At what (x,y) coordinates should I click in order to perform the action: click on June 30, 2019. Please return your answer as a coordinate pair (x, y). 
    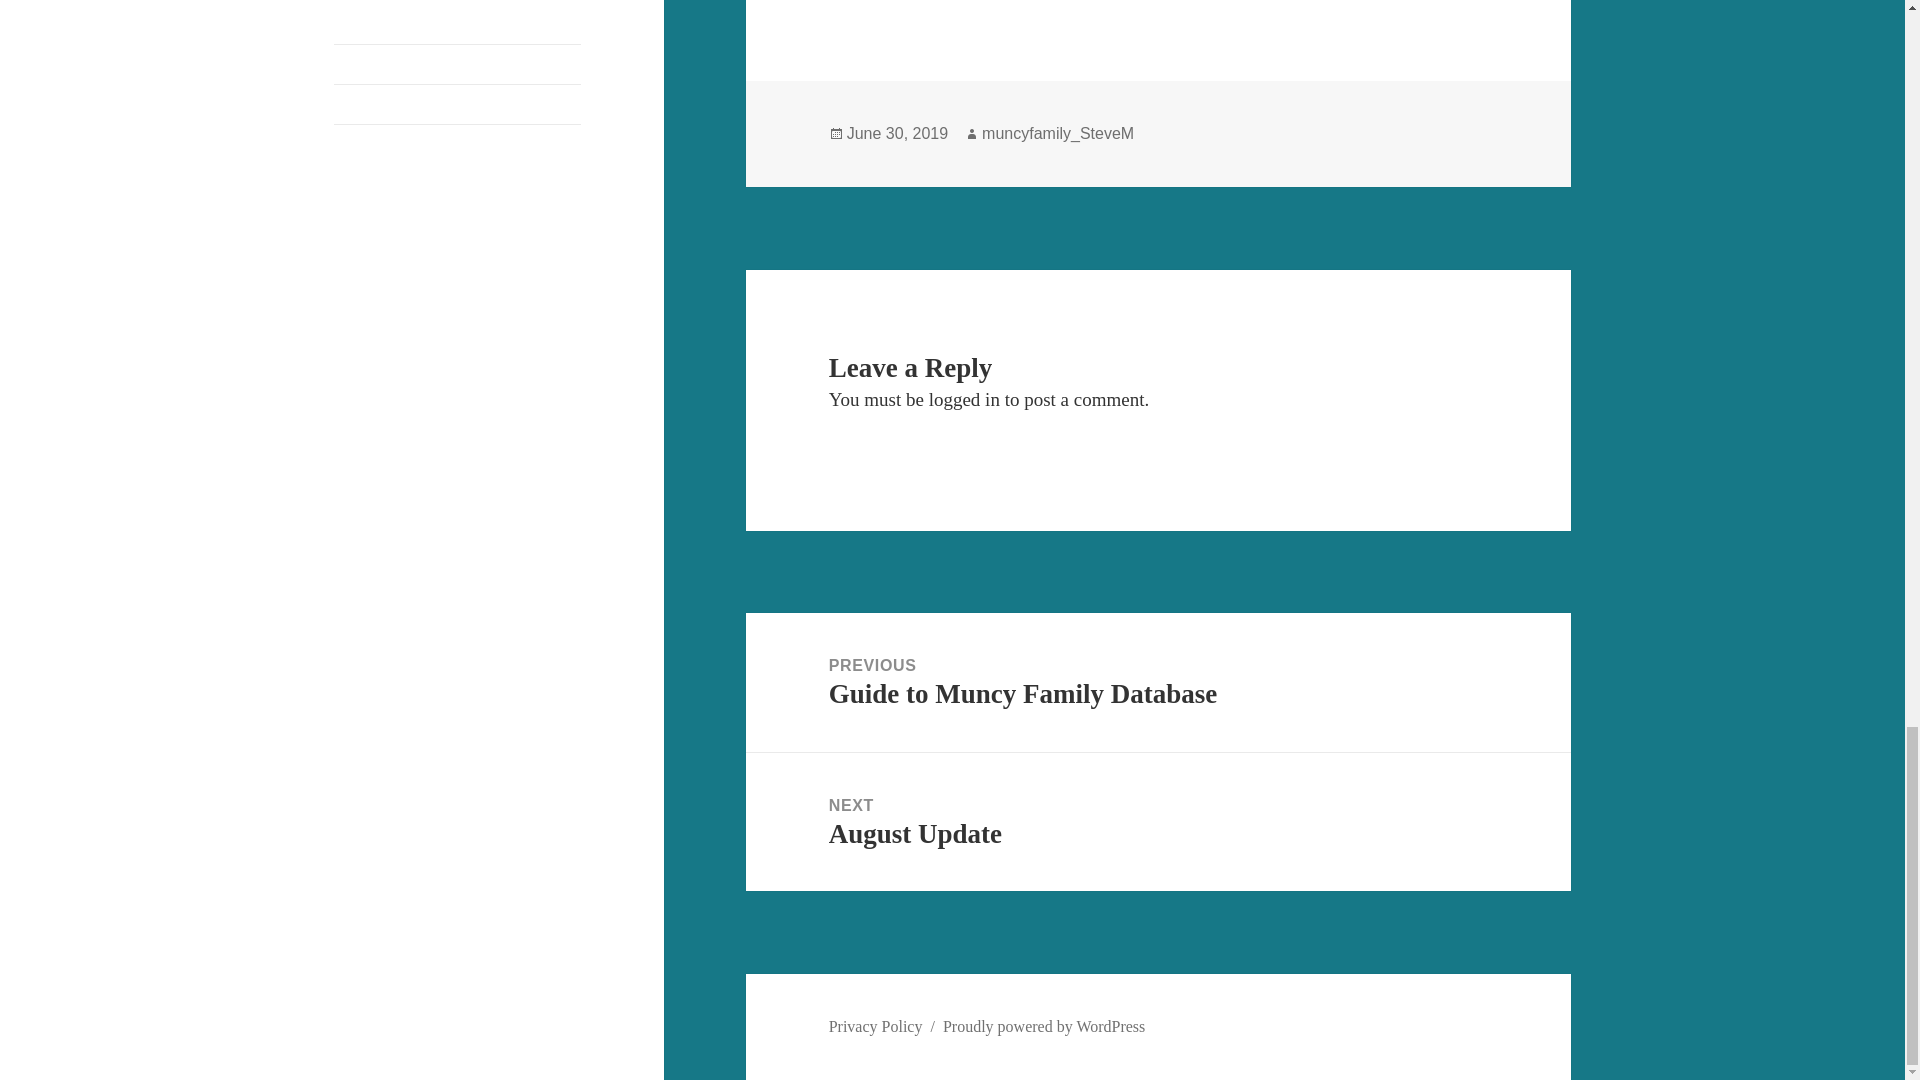
    Looking at the image, I should click on (897, 134).